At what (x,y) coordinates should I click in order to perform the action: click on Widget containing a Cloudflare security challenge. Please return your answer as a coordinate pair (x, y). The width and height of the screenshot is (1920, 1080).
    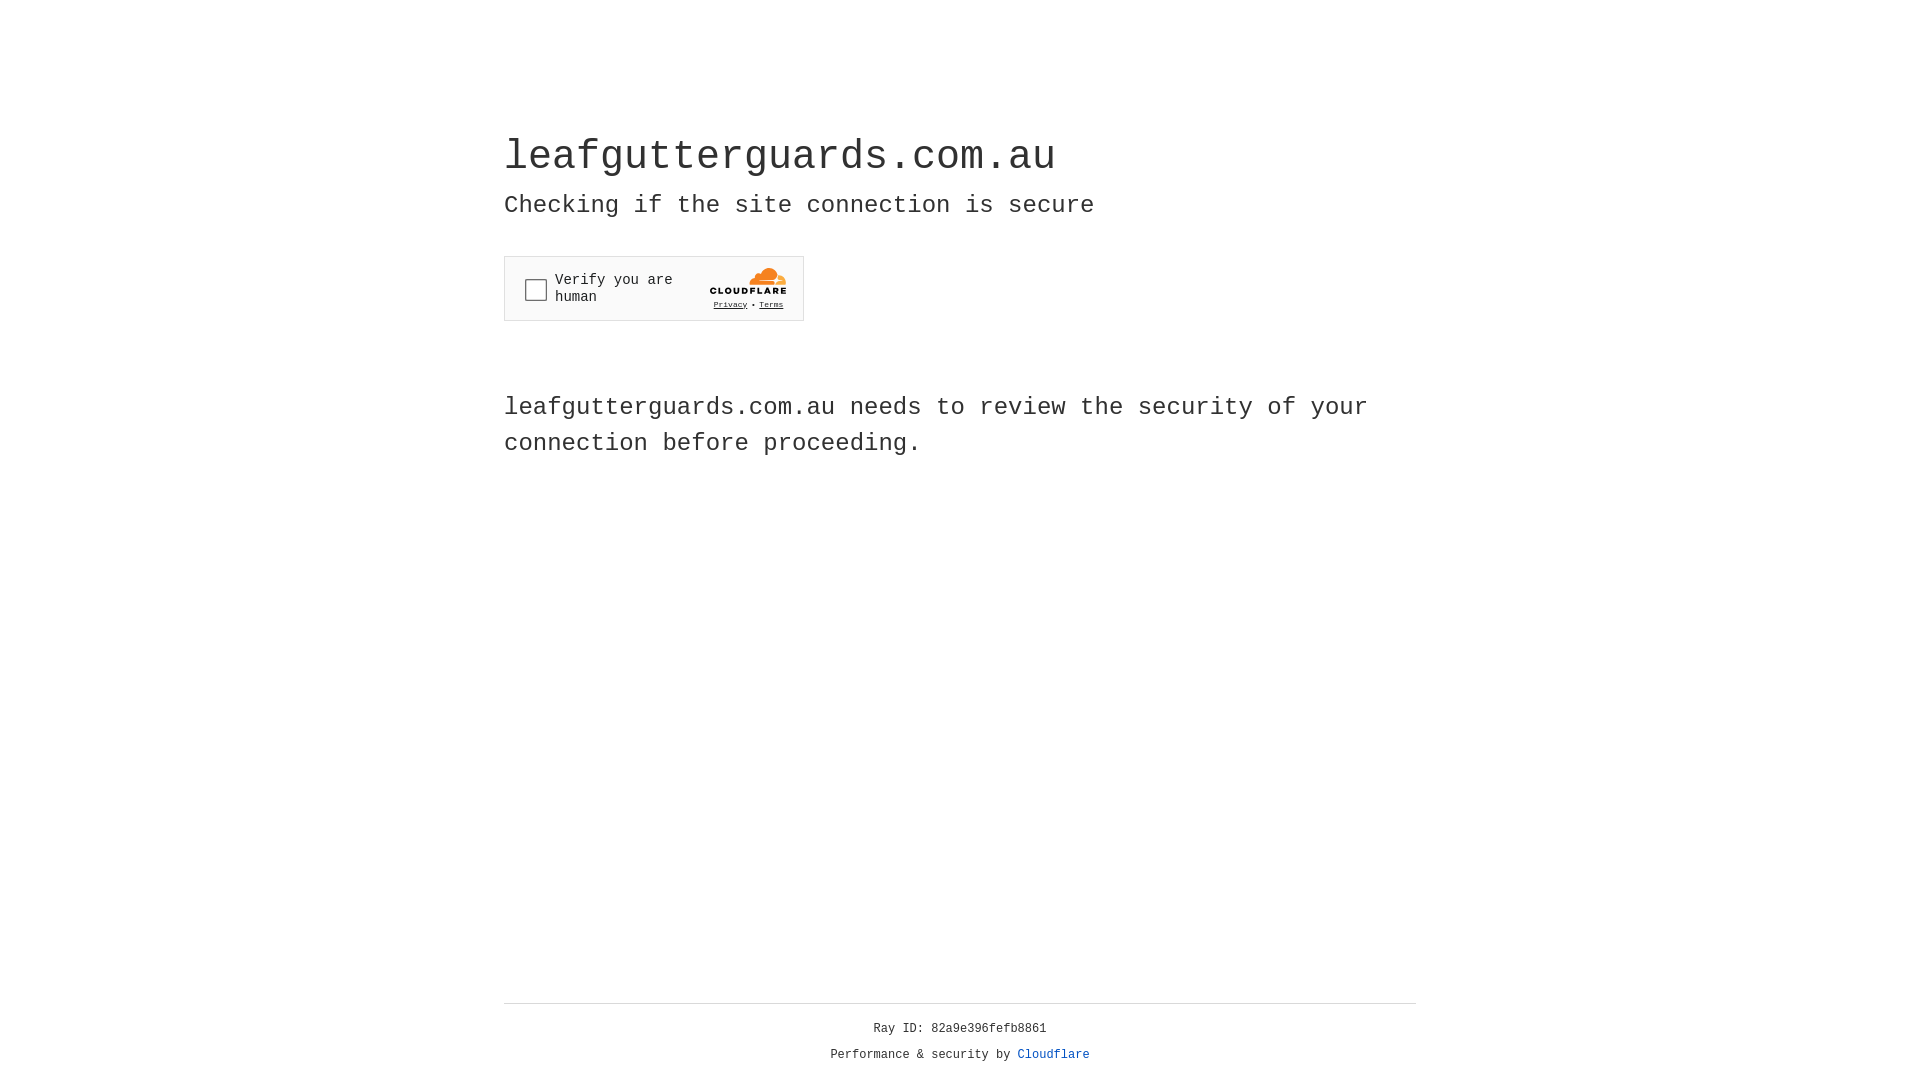
    Looking at the image, I should click on (654, 288).